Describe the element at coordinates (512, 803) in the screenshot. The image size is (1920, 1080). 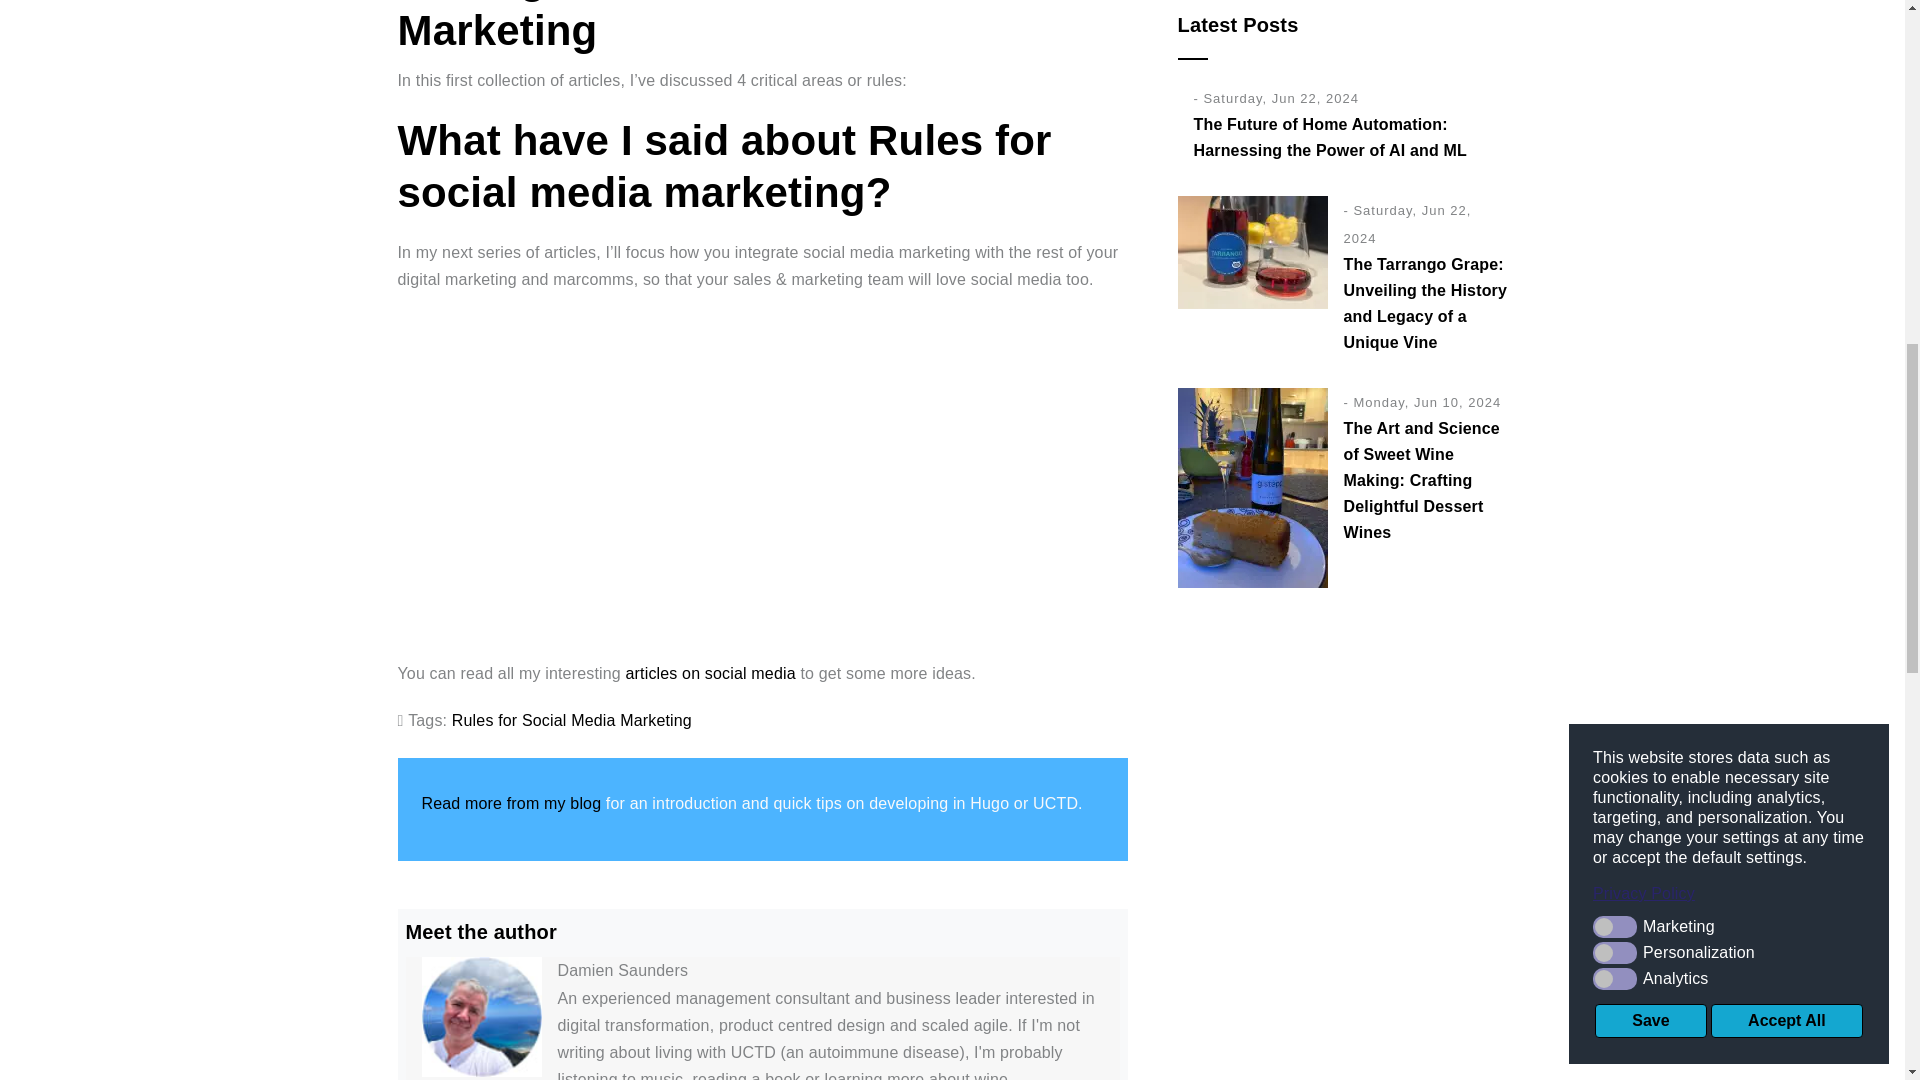
I see `Read more from my blog` at that location.